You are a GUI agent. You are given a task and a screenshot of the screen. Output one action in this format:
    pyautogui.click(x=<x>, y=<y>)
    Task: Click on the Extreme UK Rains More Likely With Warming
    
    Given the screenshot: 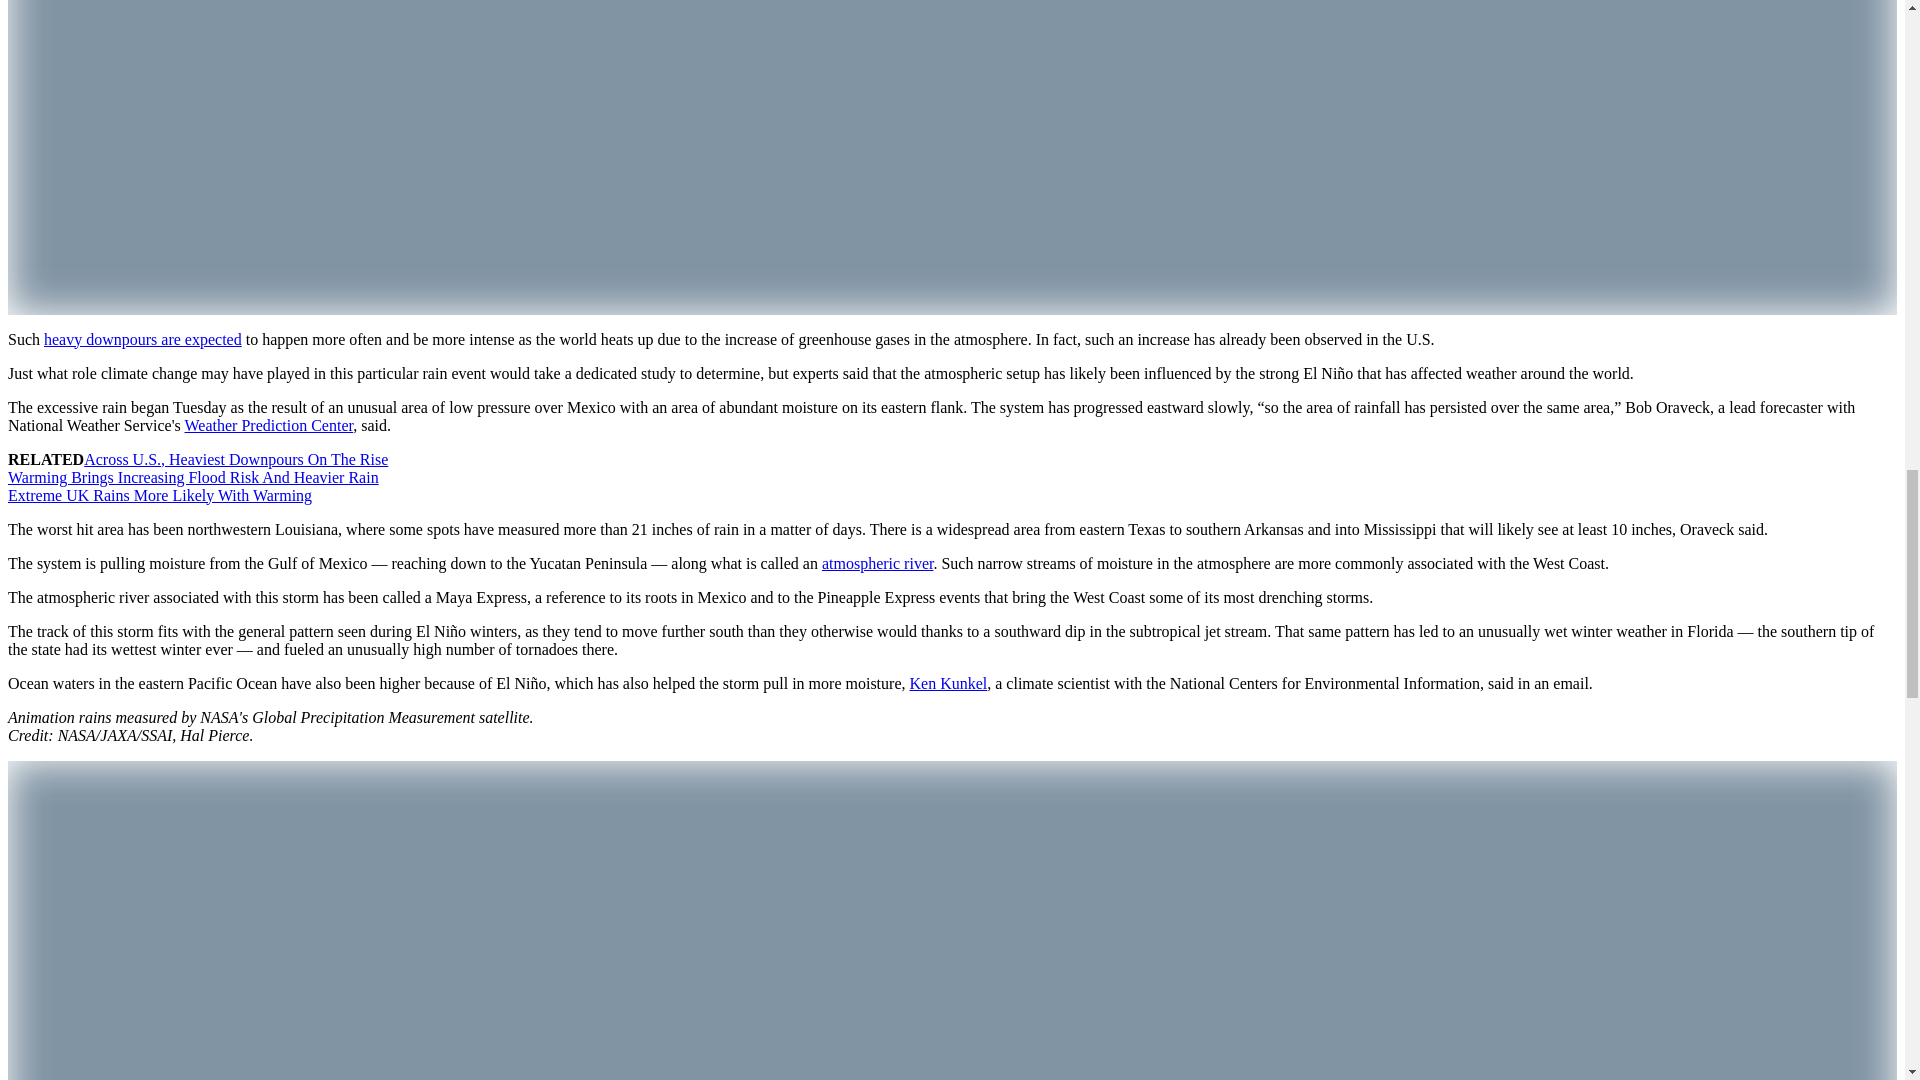 What is the action you would take?
    pyautogui.click(x=159, y=496)
    